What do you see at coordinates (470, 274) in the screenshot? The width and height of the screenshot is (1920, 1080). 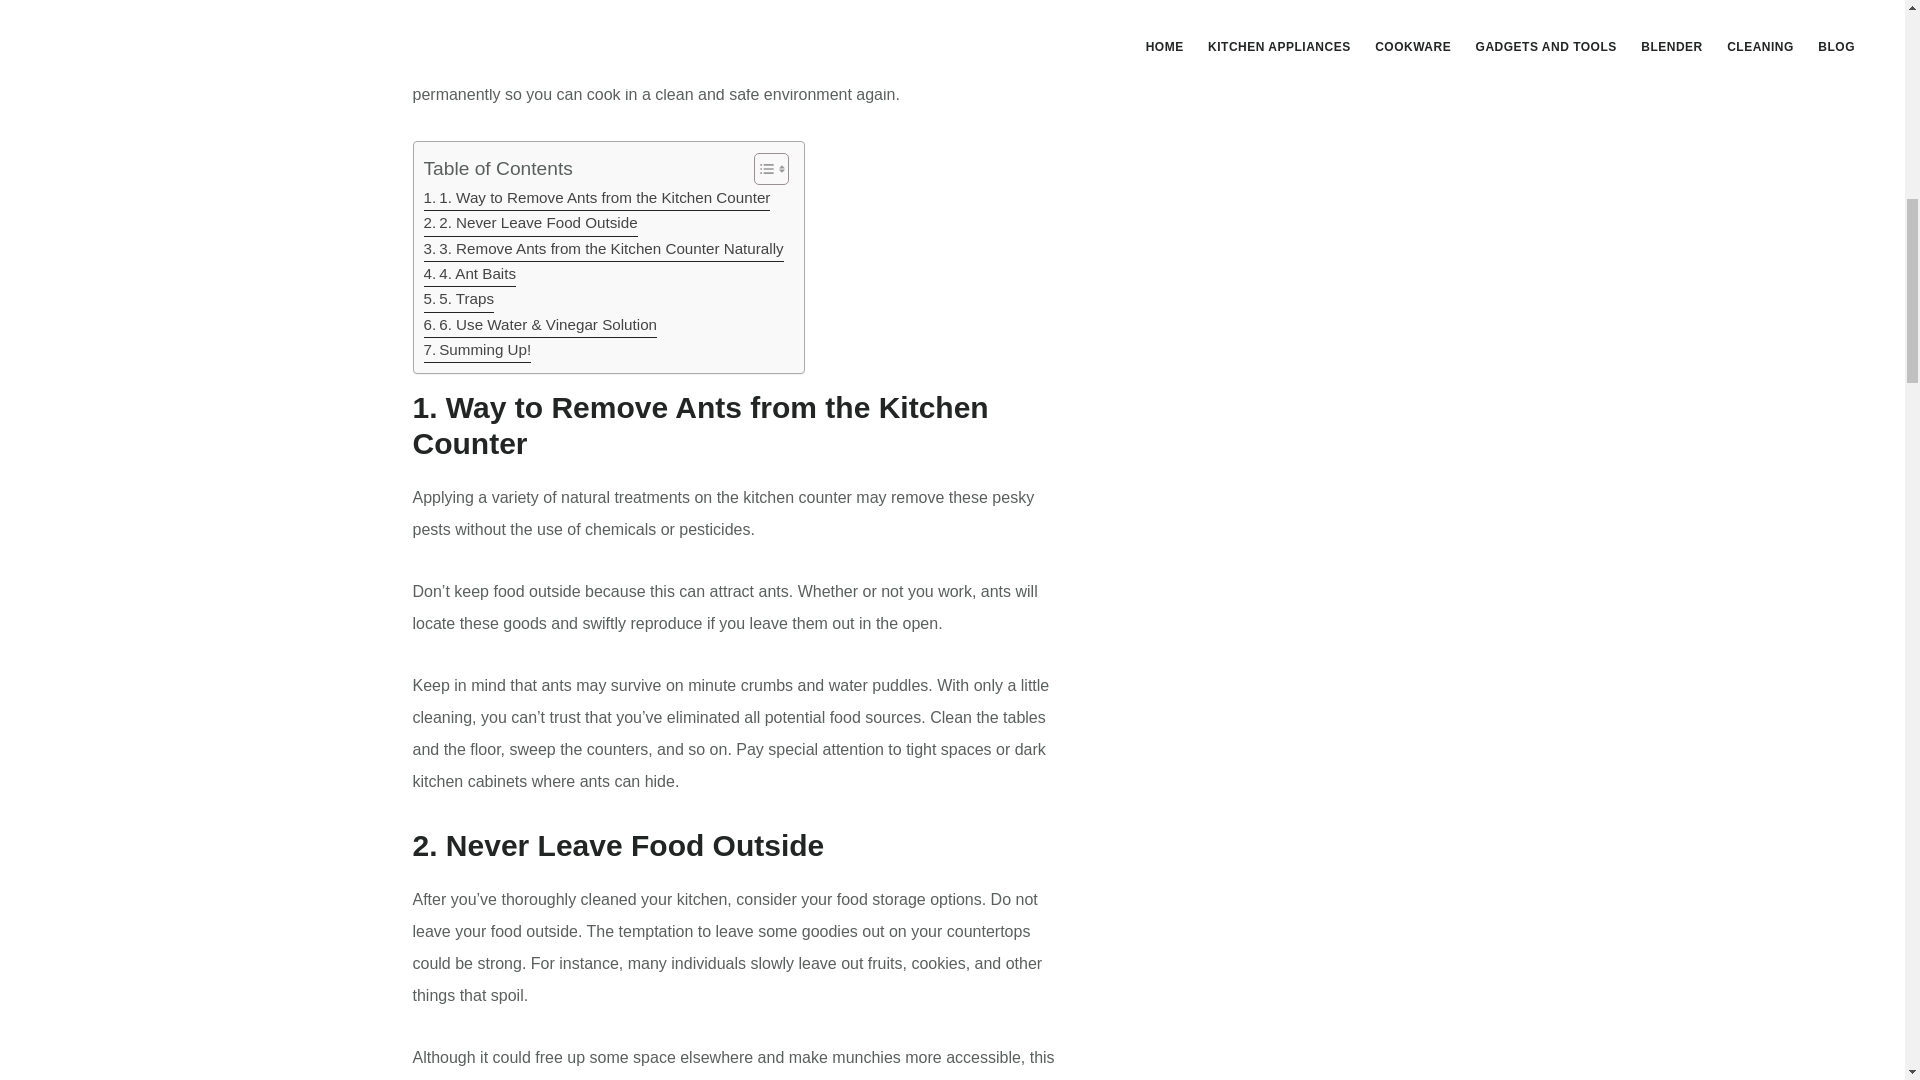 I see `4. Ant Baits` at bounding box center [470, 274].